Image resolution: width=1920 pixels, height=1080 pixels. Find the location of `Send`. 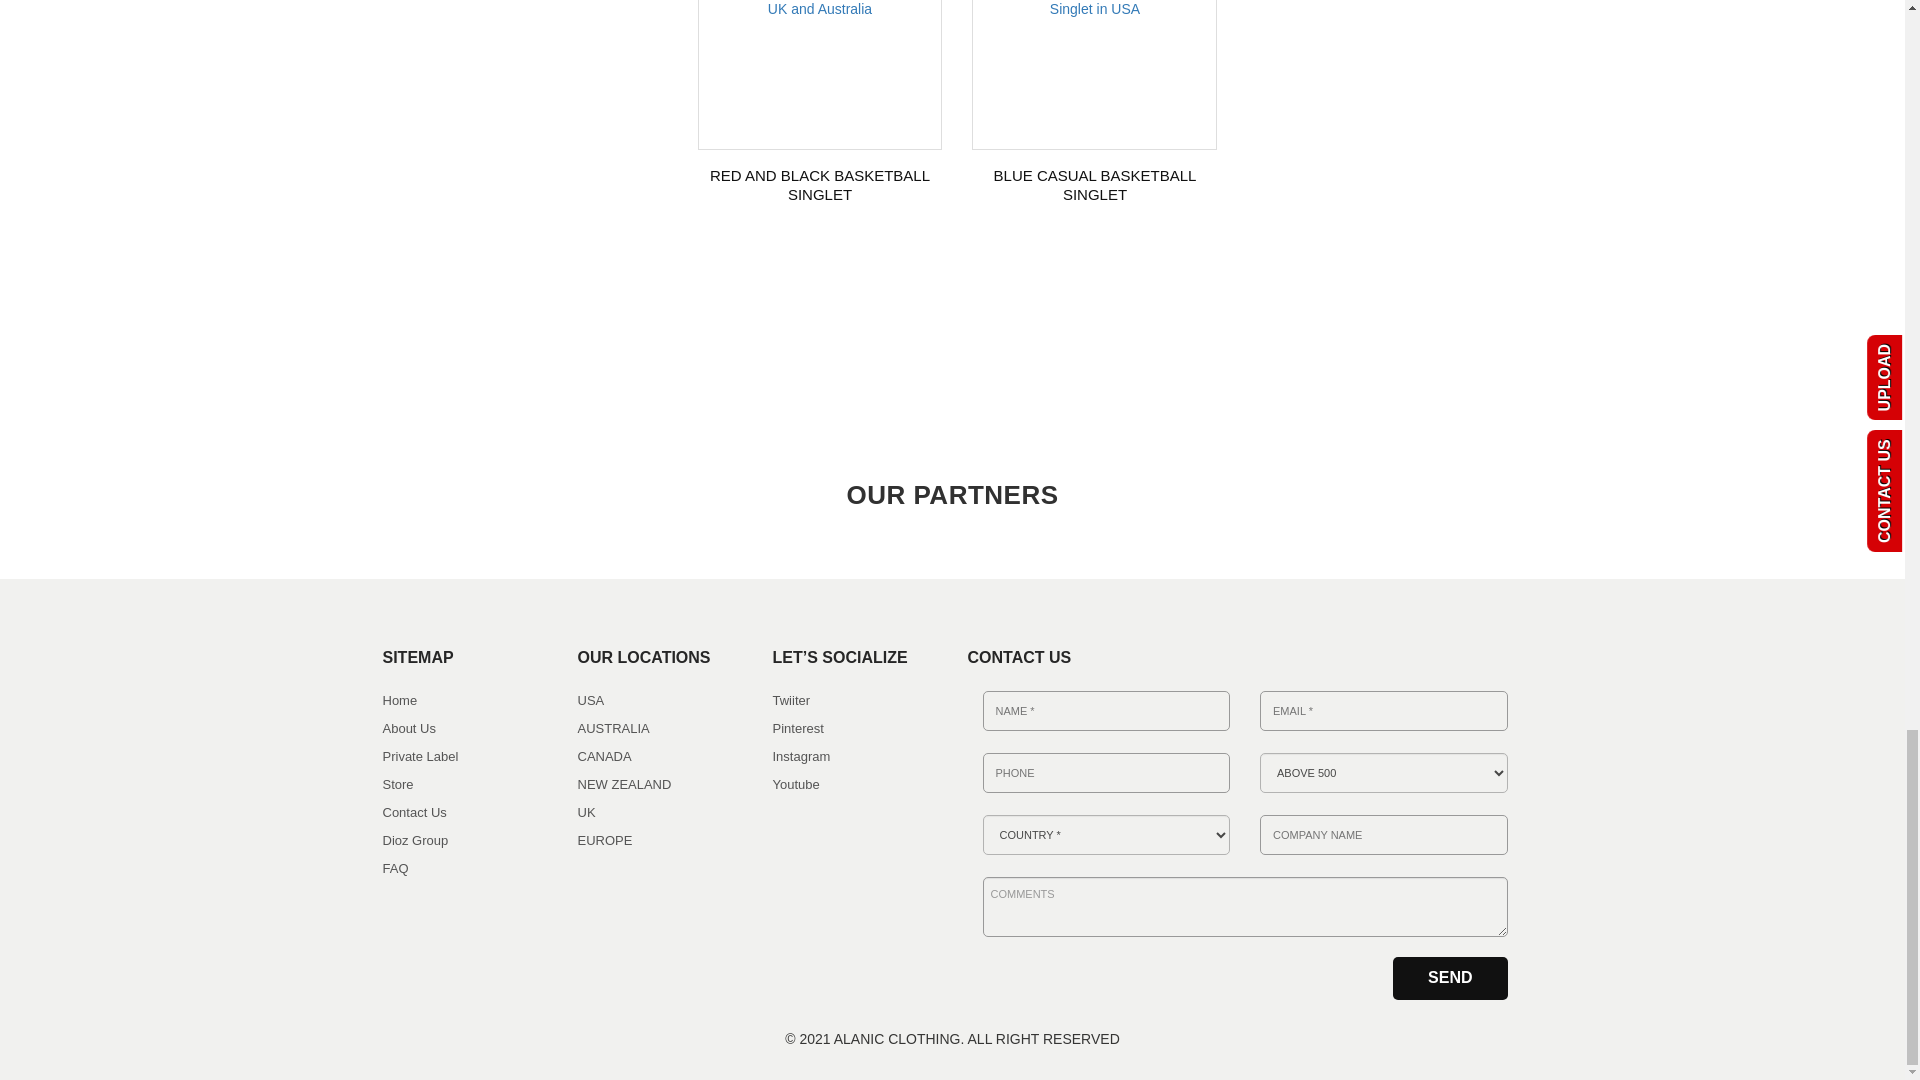

Send is located at coordinates (1450, 978).